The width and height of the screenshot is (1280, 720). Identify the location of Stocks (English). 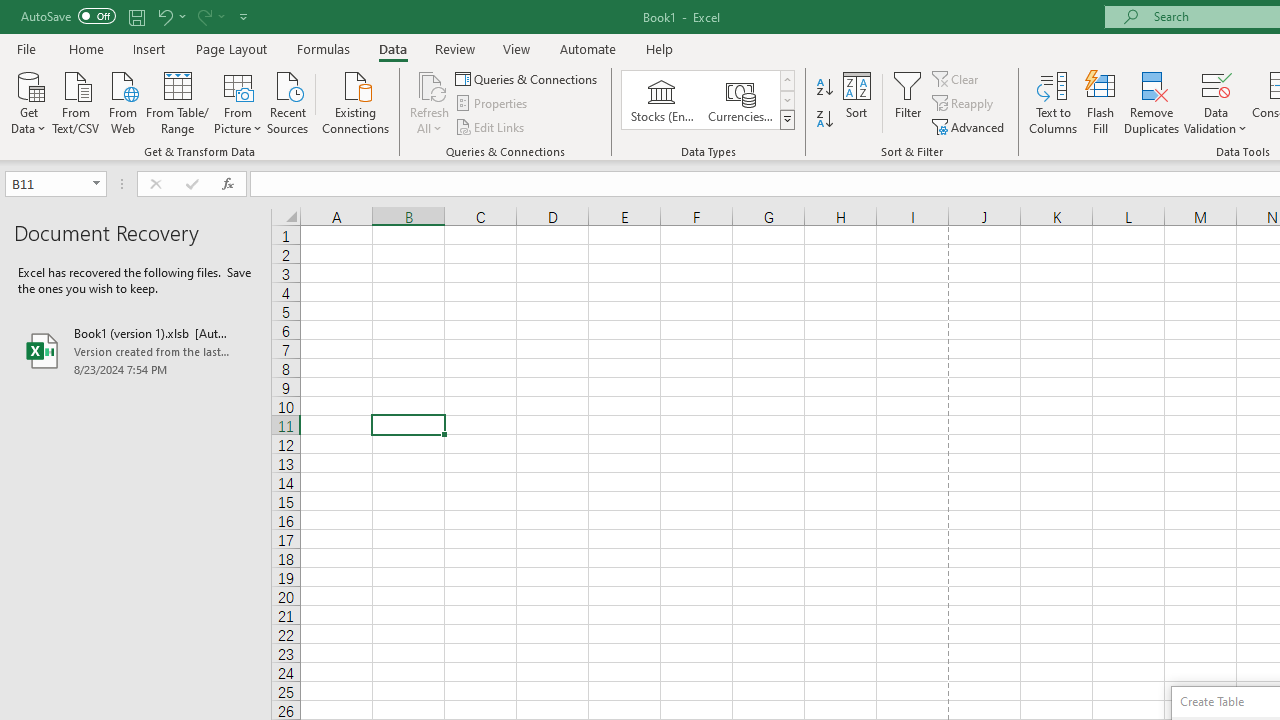
(662, 100).